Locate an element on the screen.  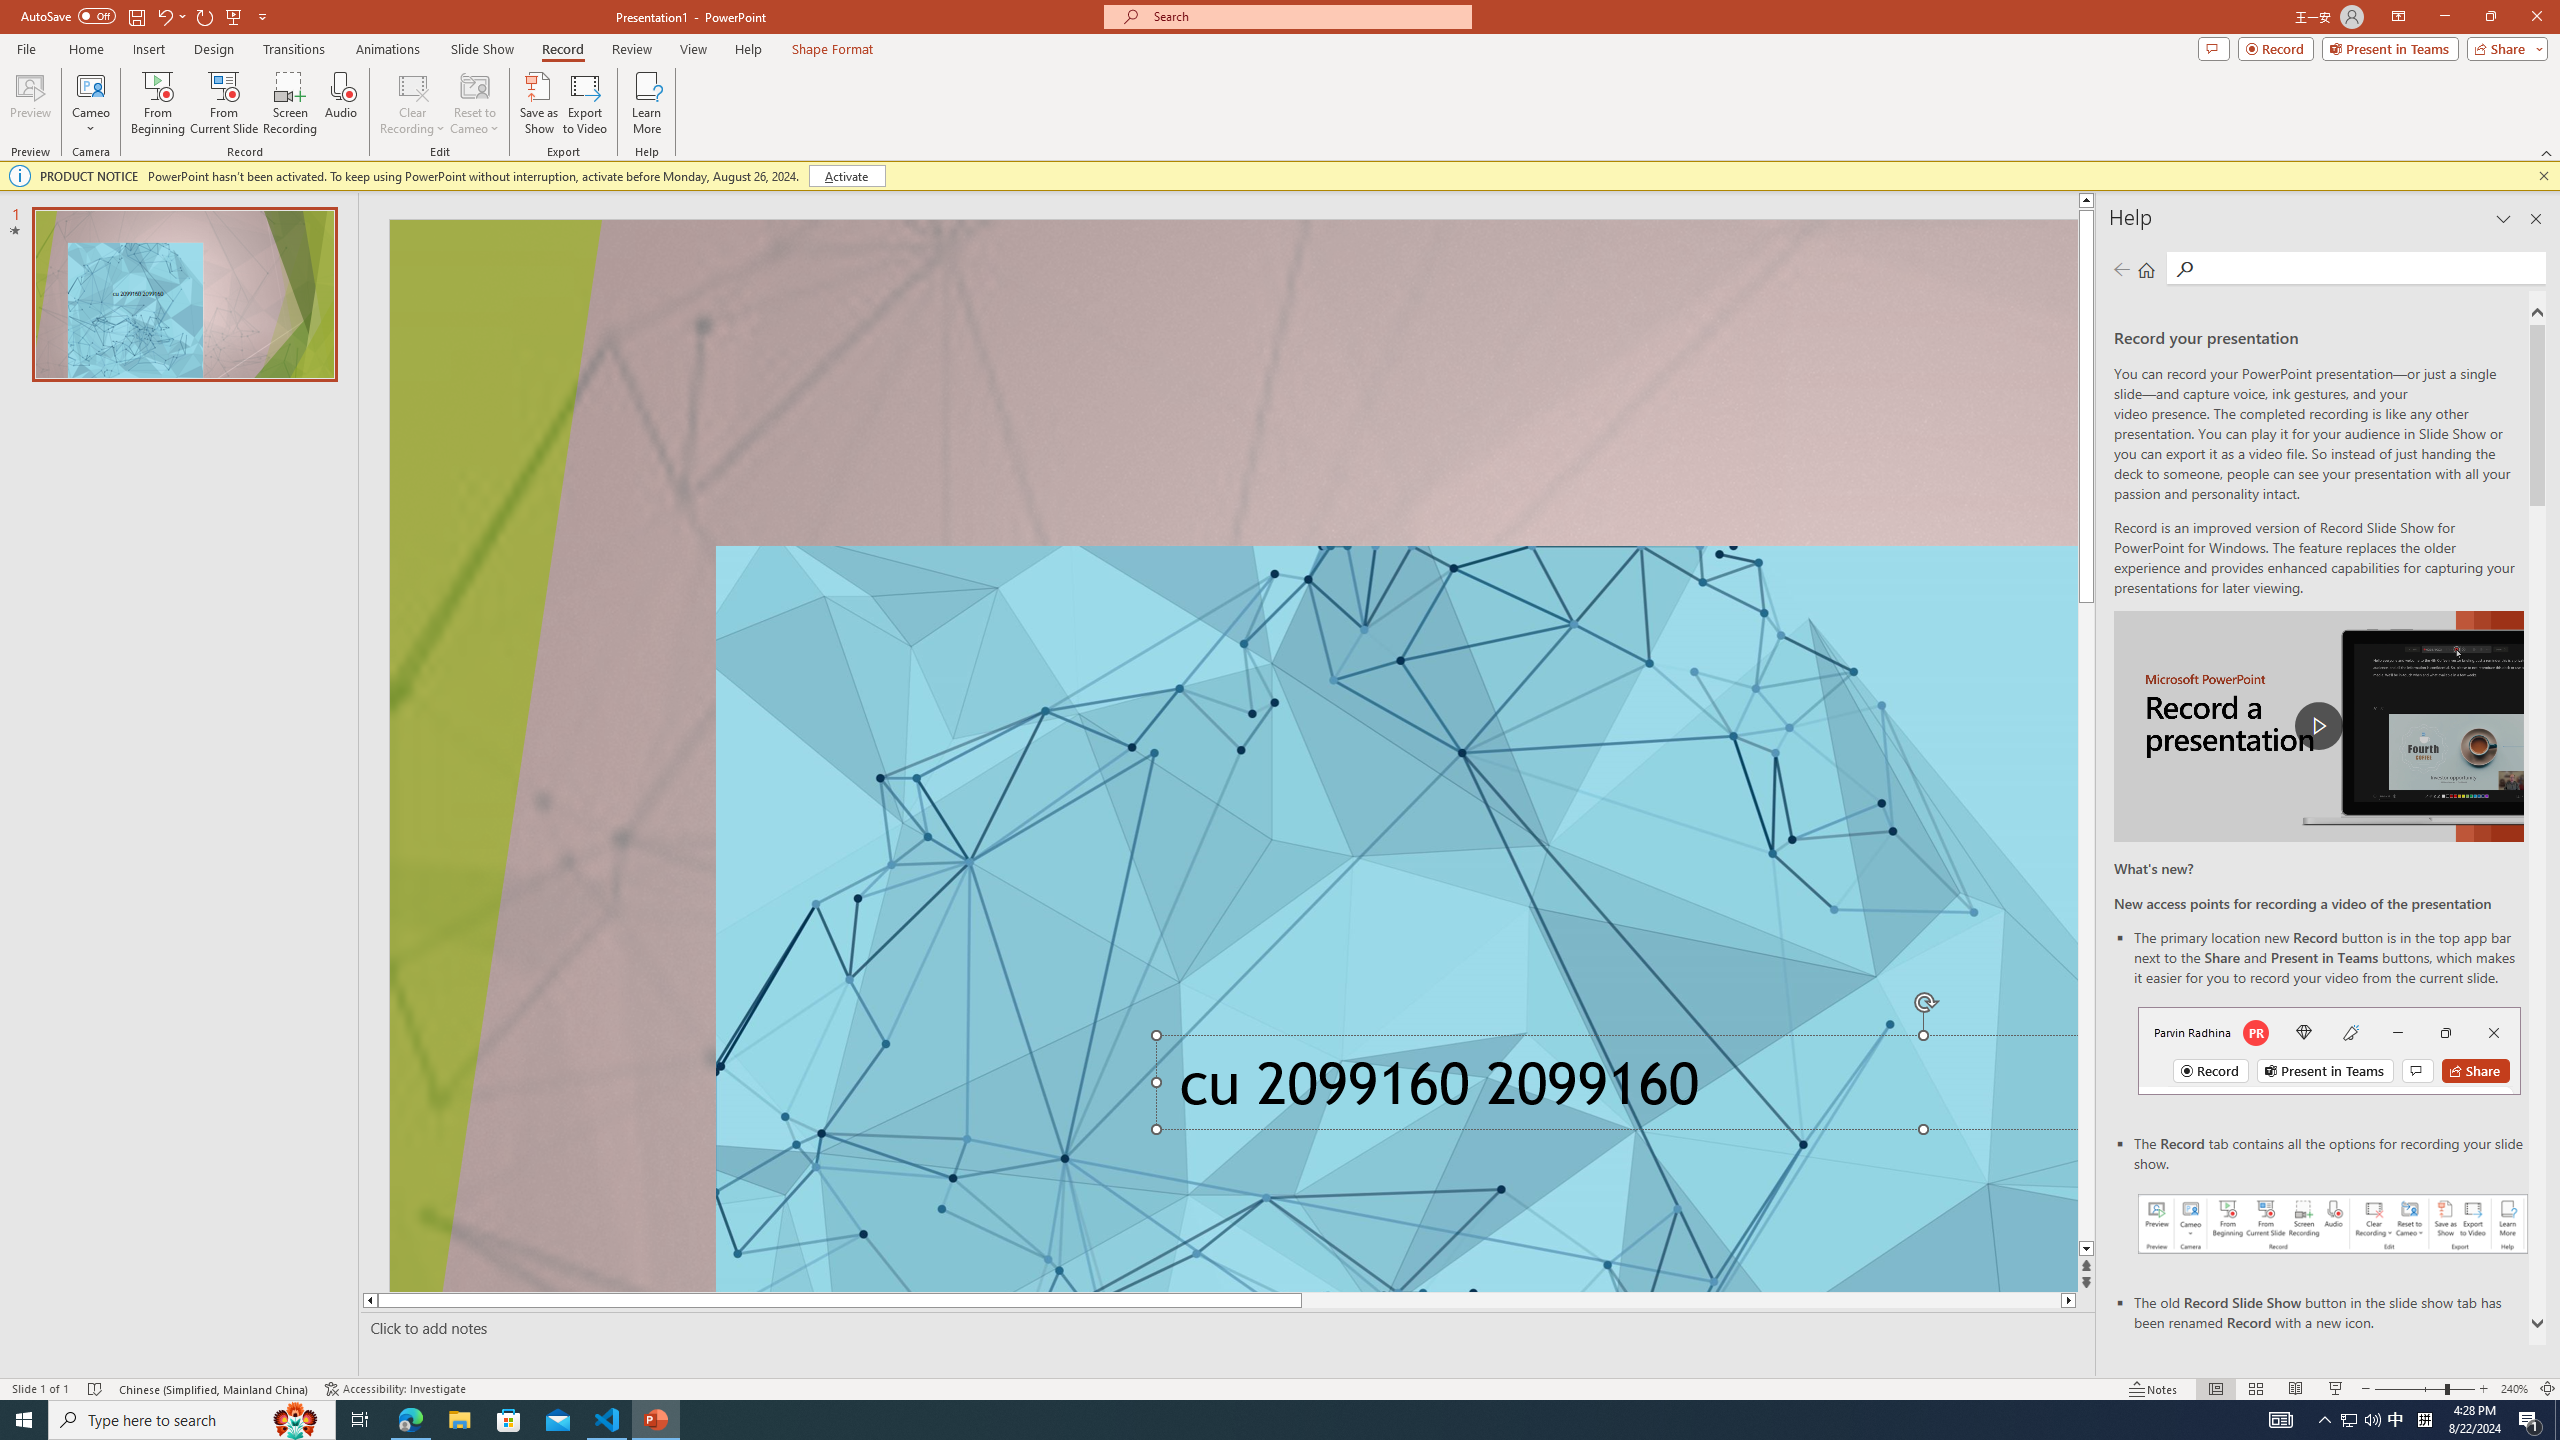
play Record a Presentation is located at coordinates (2318, 726).